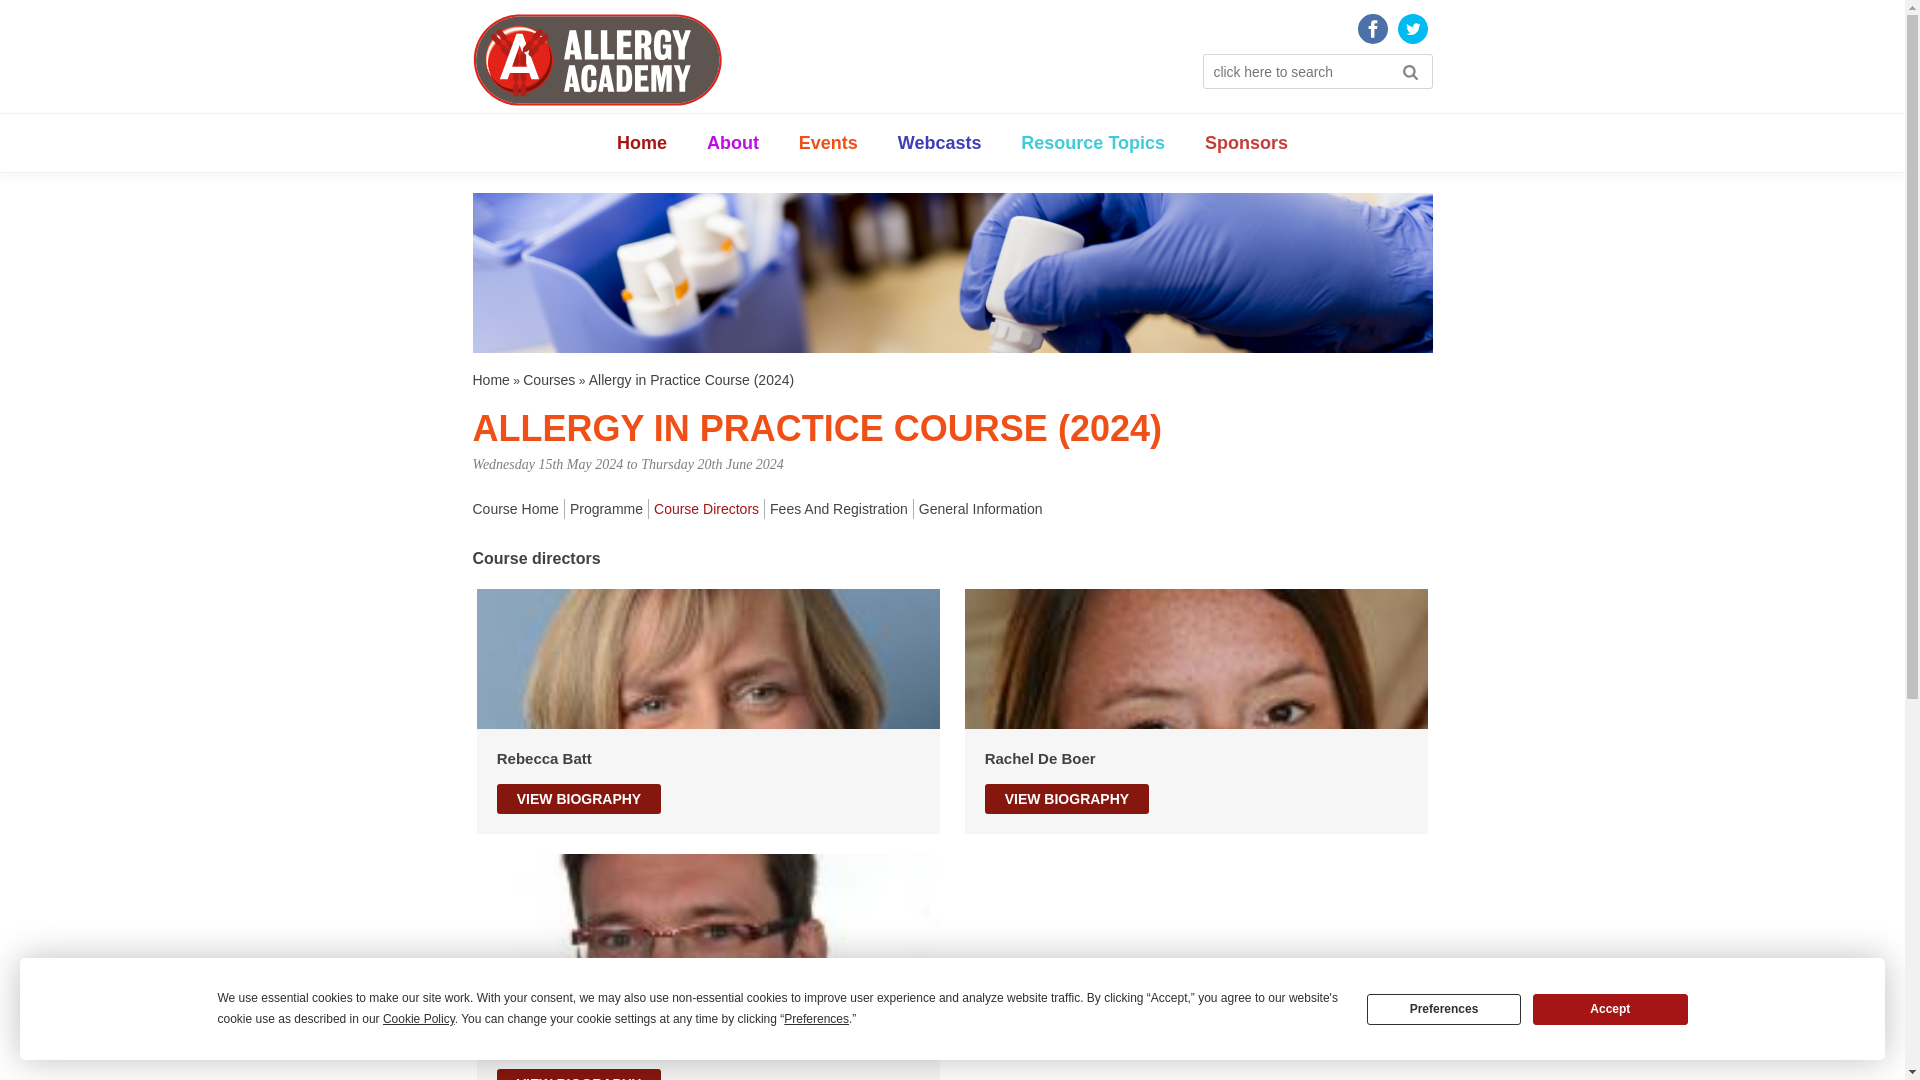 The height and width of the screenshot is (1080, 1920). What do you see at coordinates (978, 508) in the screenshot?
I see `General Information` at bounding box center [978, 508].